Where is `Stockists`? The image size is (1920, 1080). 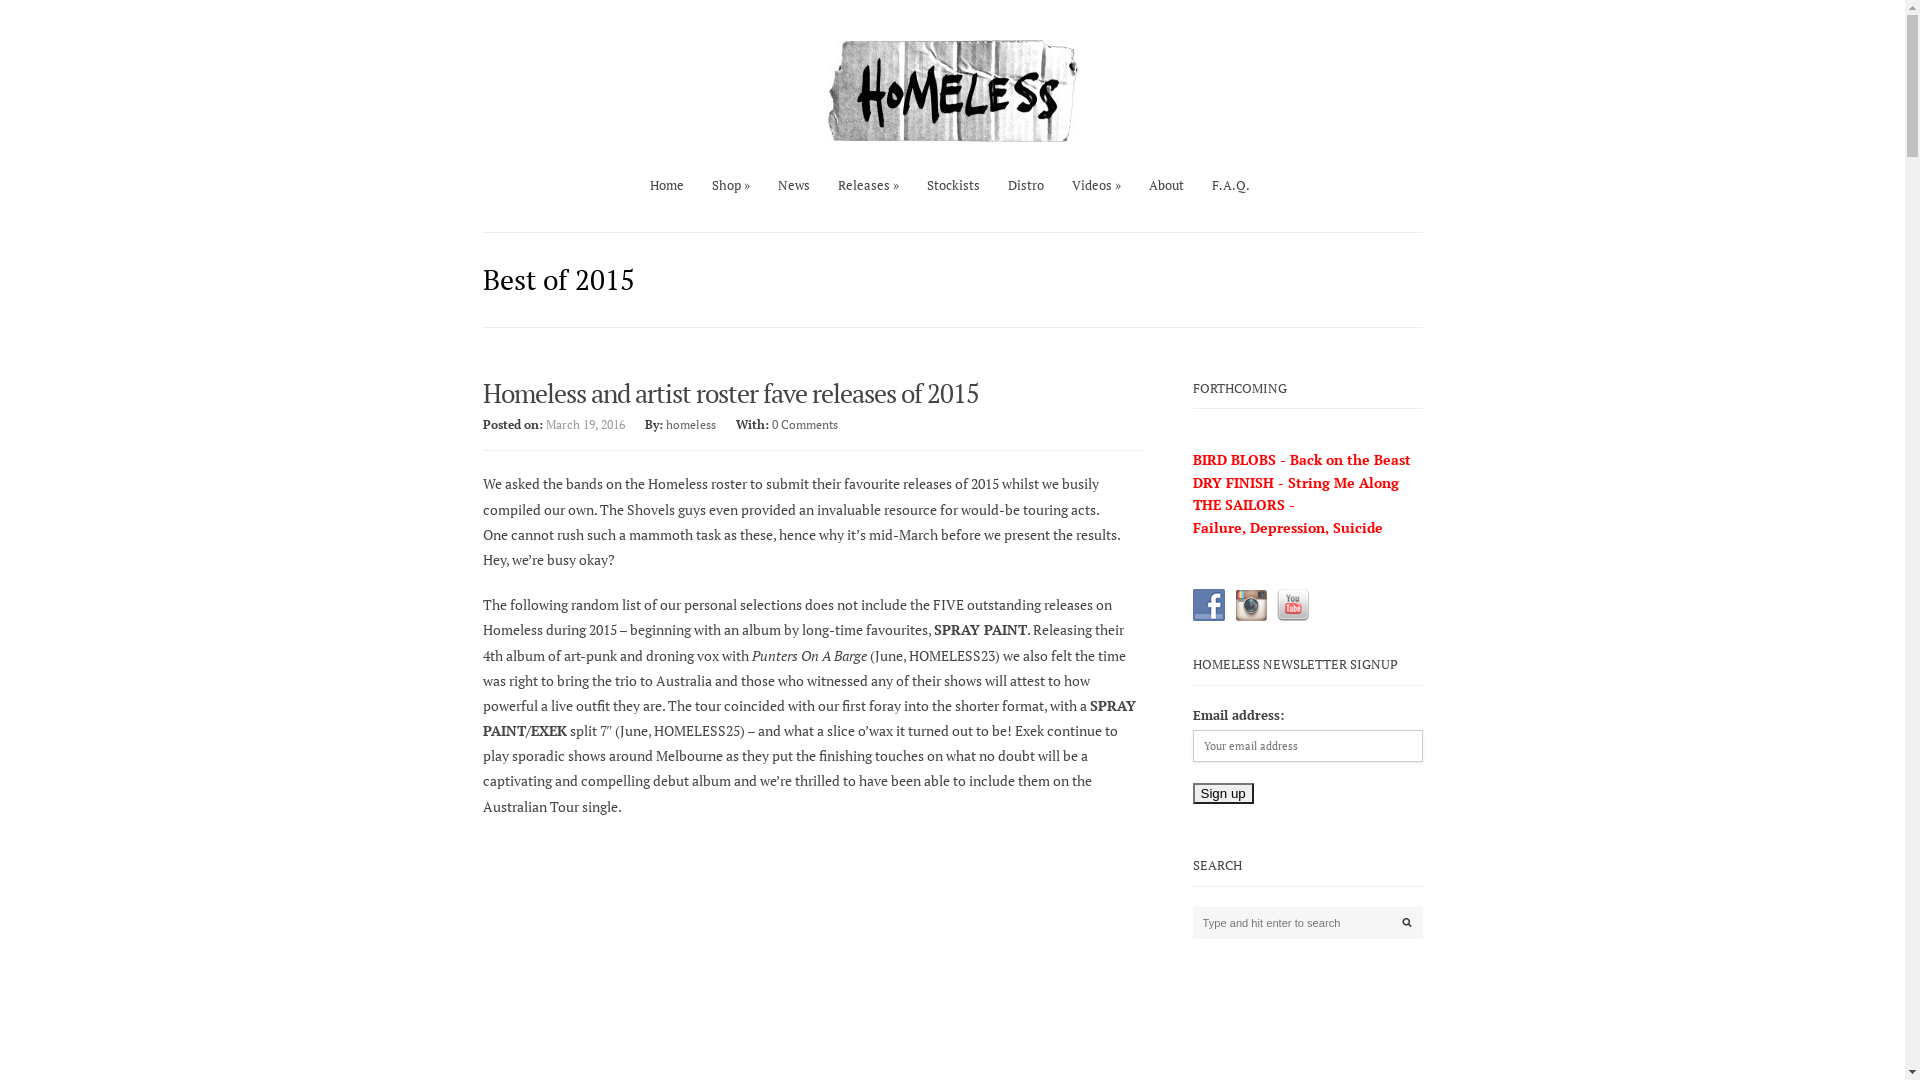 Stockists is located at coordinates (954, 185).